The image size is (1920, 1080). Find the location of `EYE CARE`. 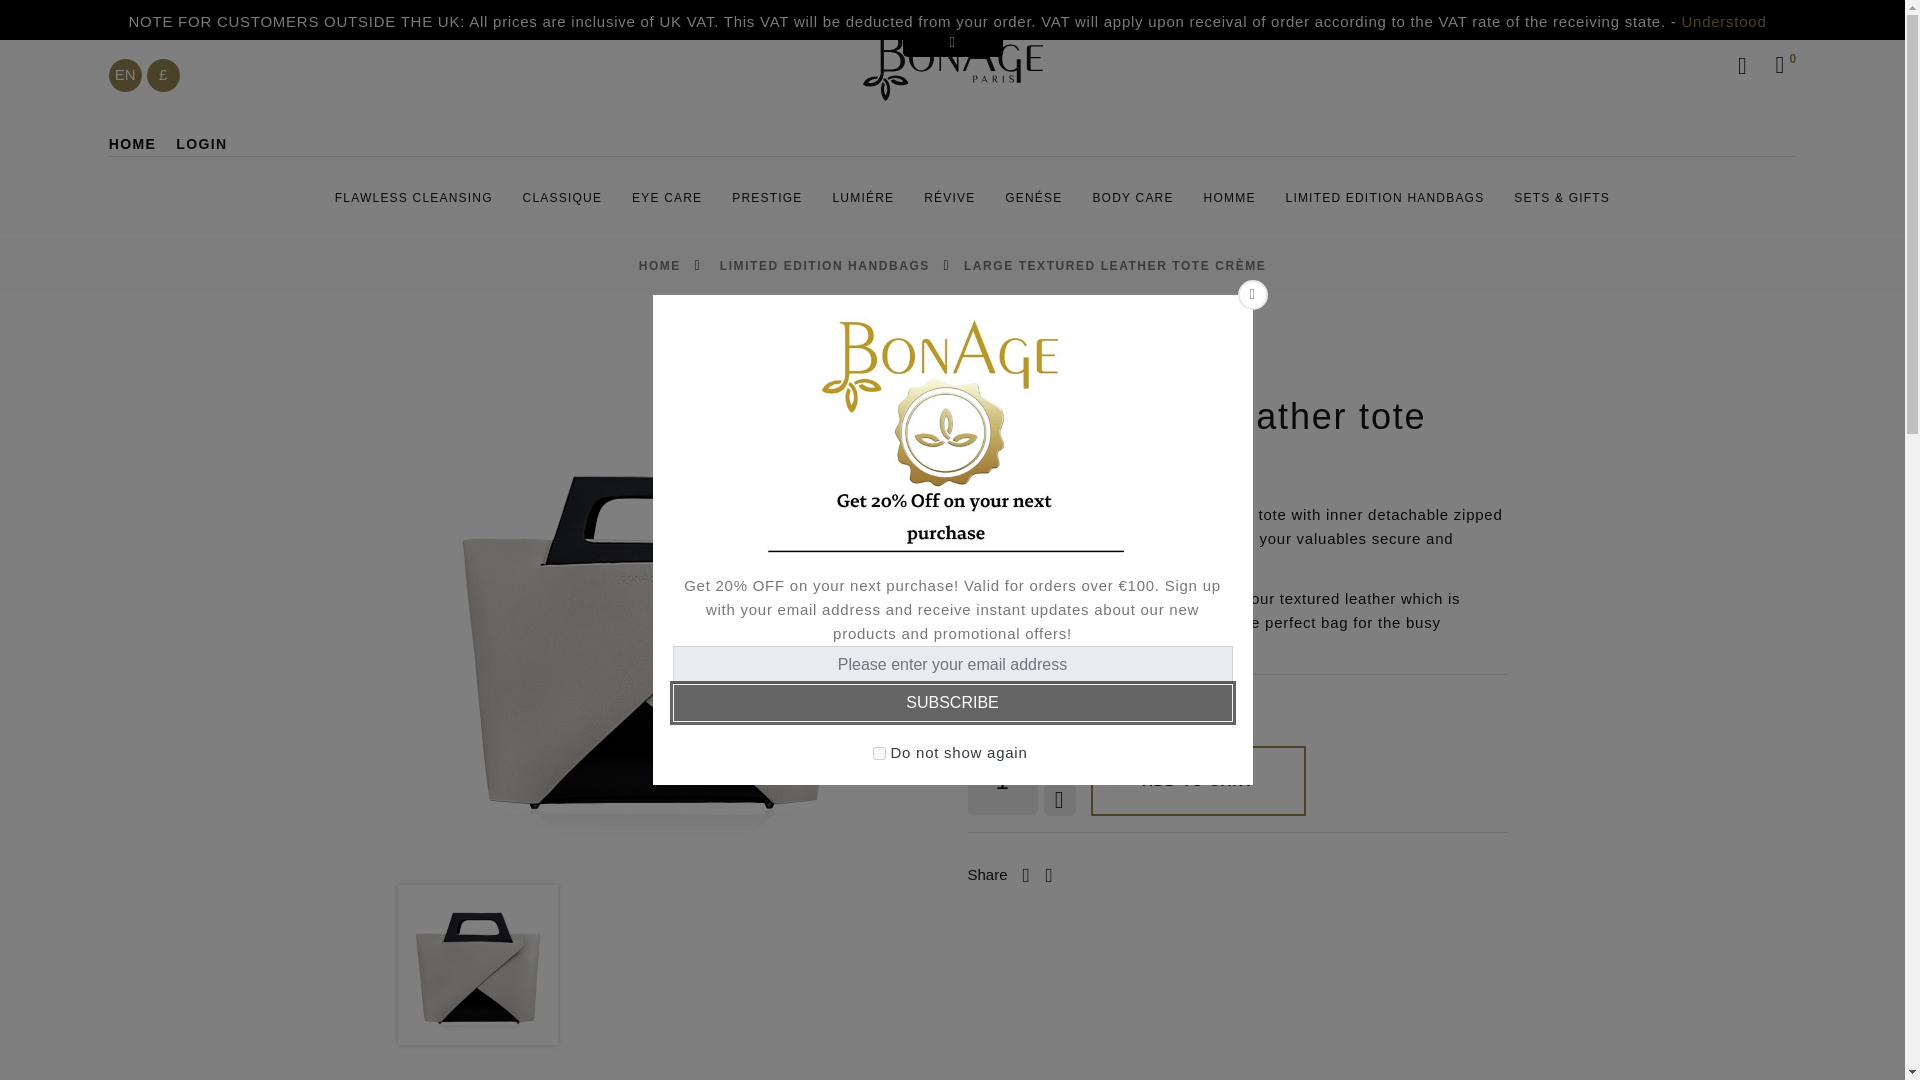

EYE CARE is located at coordinates (666, 198).